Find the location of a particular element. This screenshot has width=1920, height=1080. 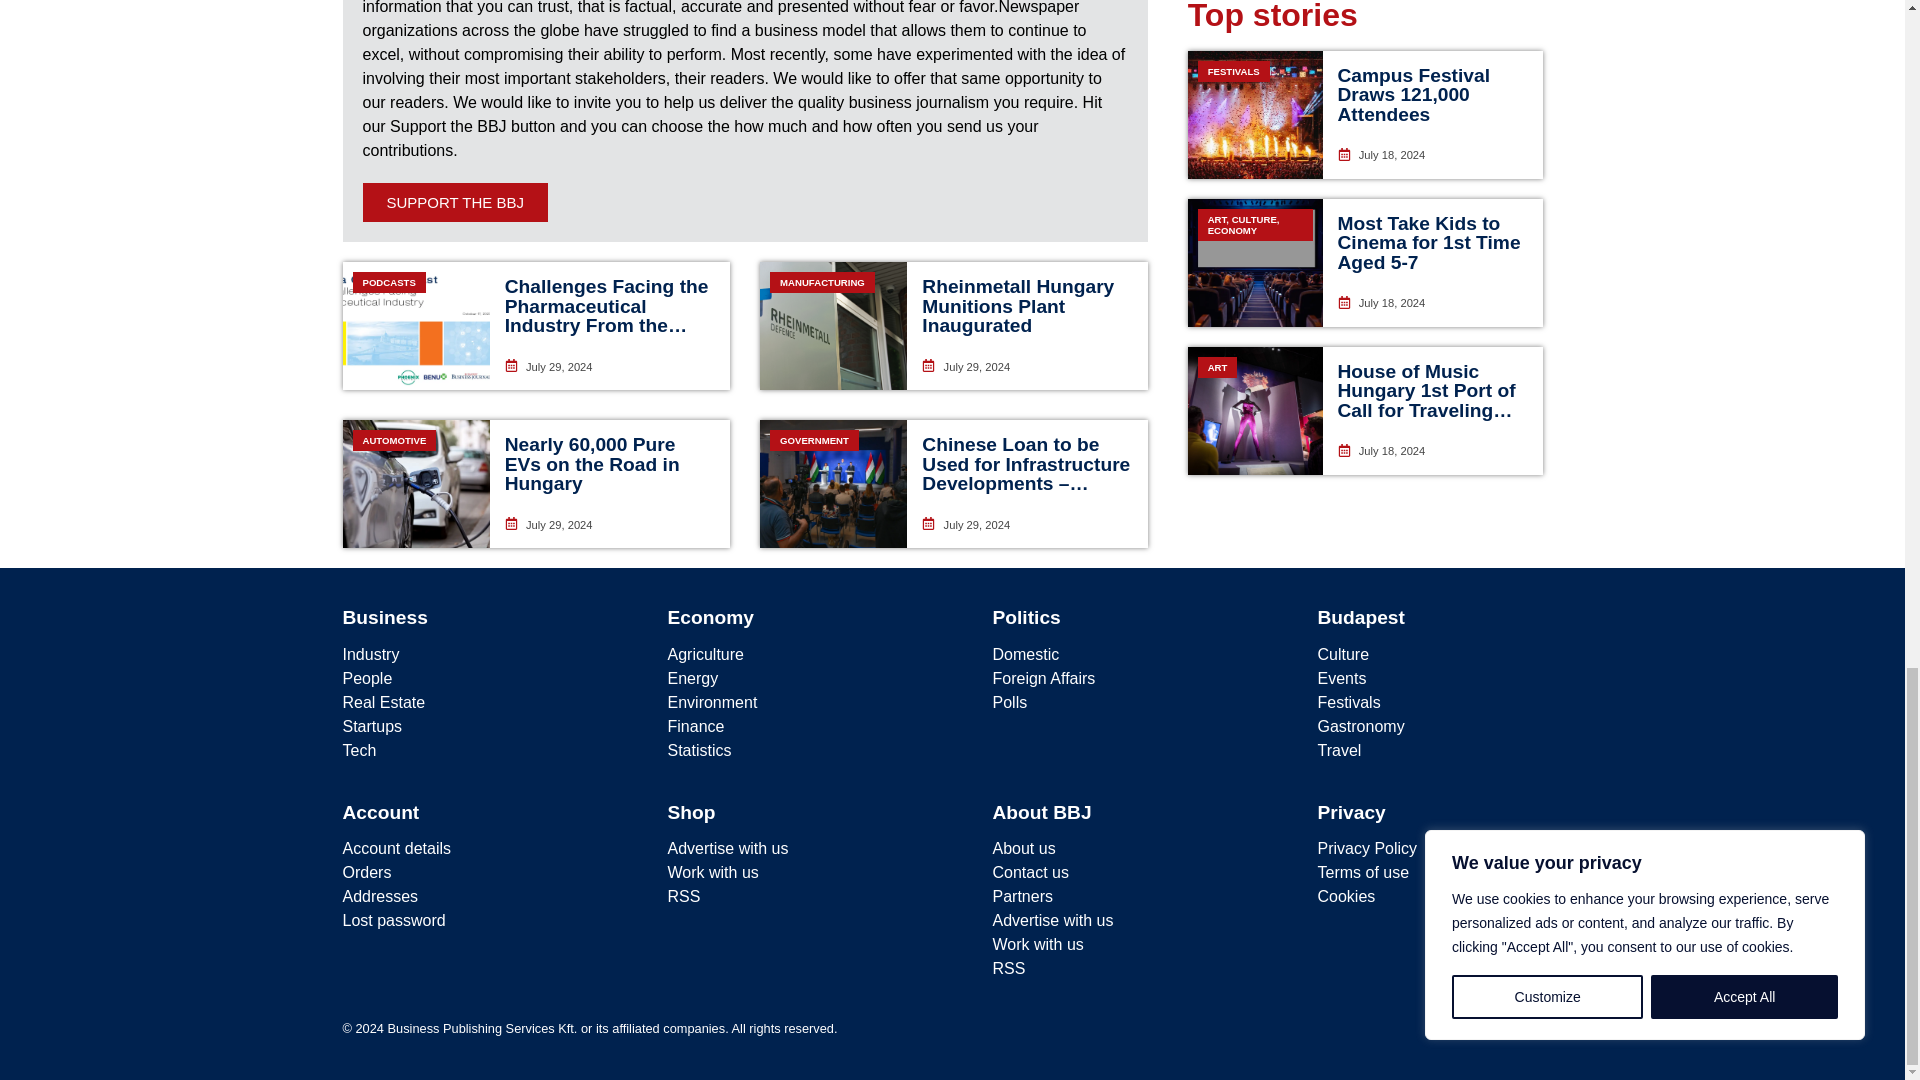

SUPPORT THE BBJ is located at coordinates (454, 202).